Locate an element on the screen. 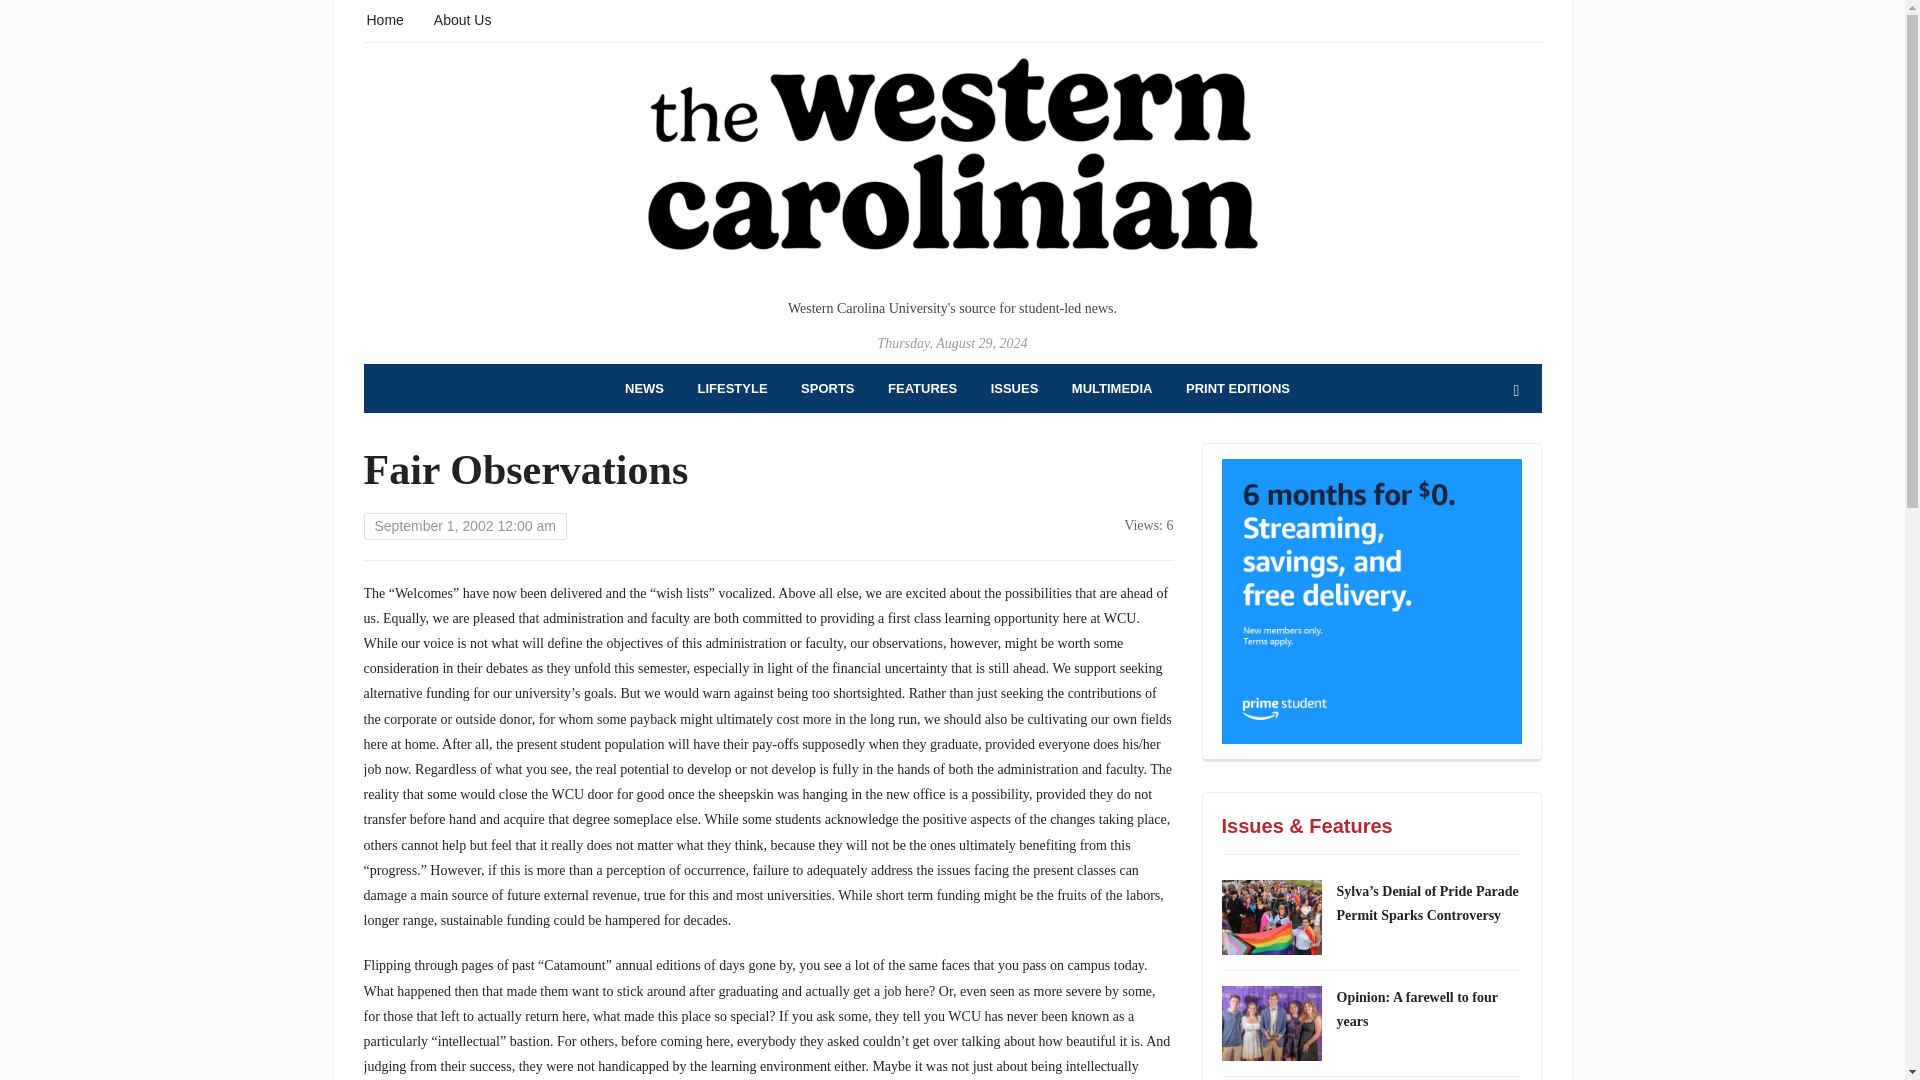 This screenshot has height=1080, width=1920. SPORTS is located at coordinates (827, 388).